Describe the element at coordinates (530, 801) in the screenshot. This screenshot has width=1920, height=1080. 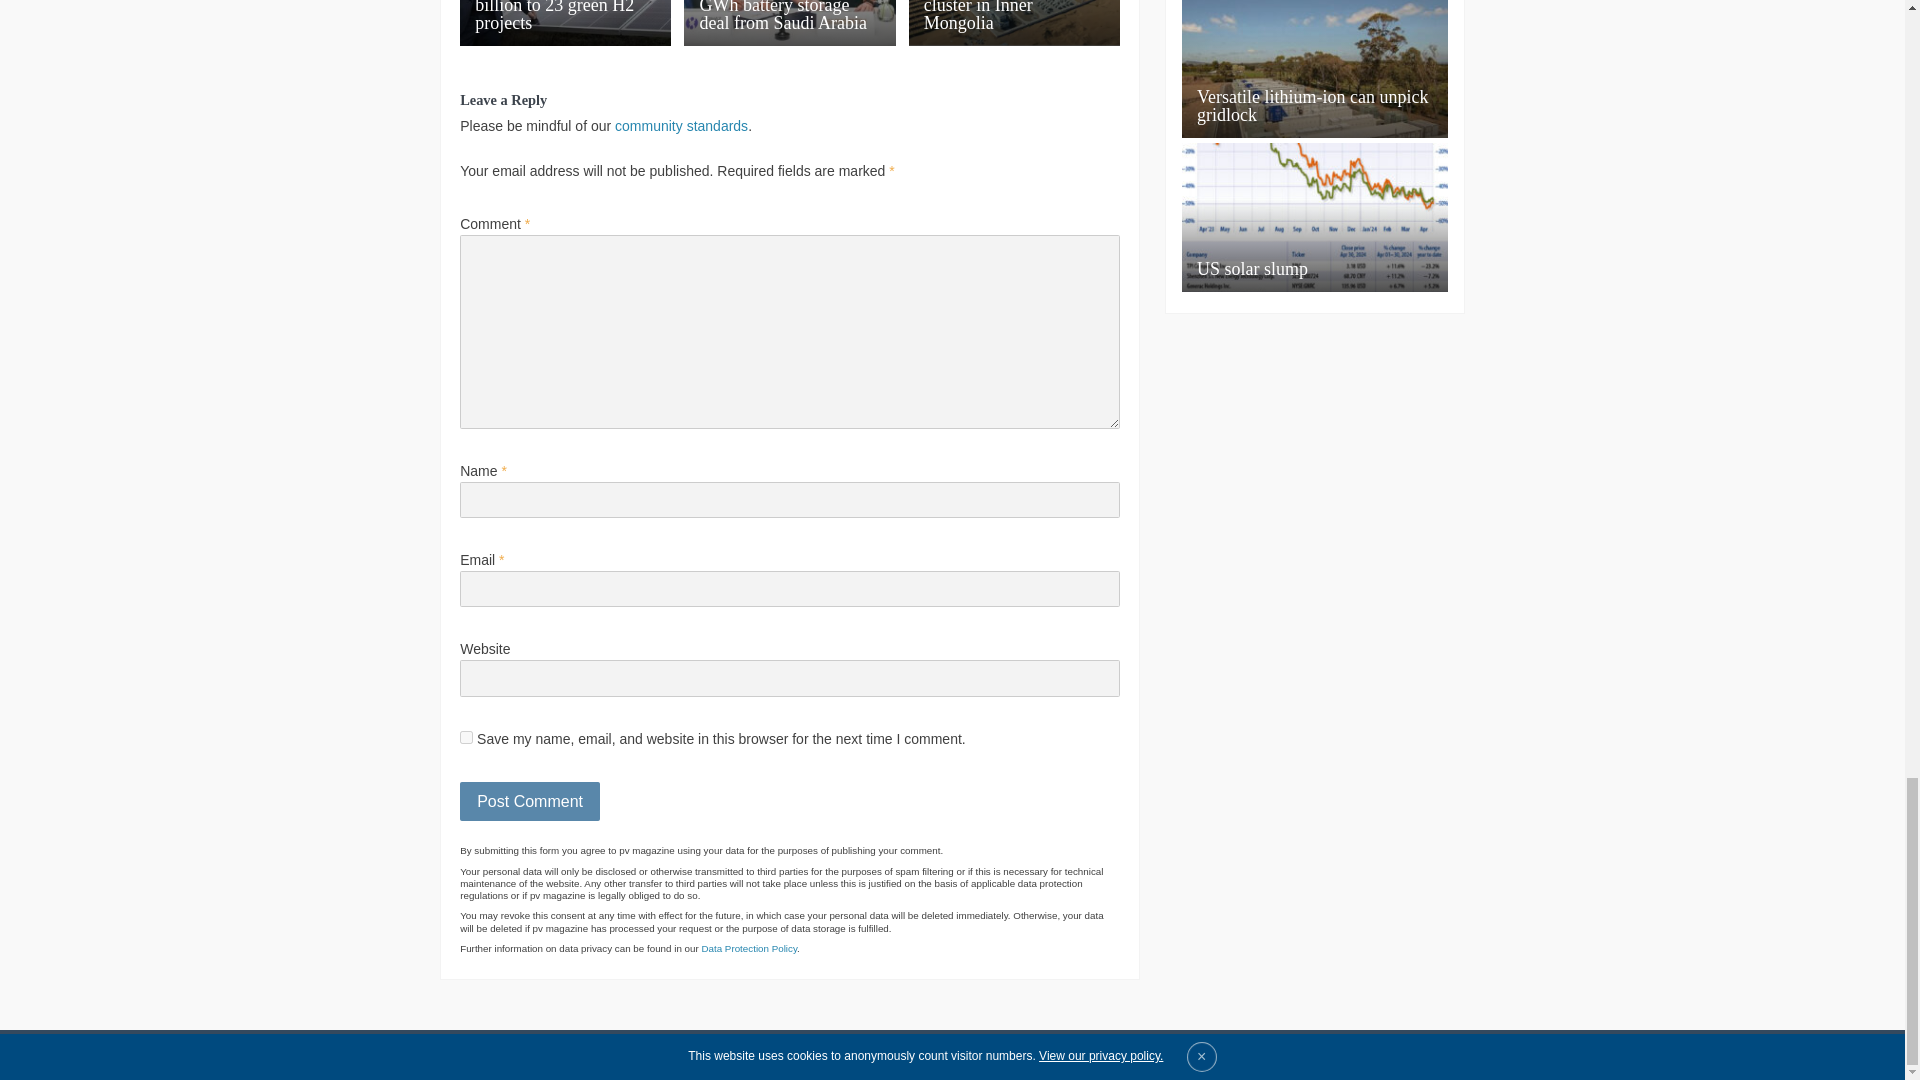
I see `Post Comment` at that location.